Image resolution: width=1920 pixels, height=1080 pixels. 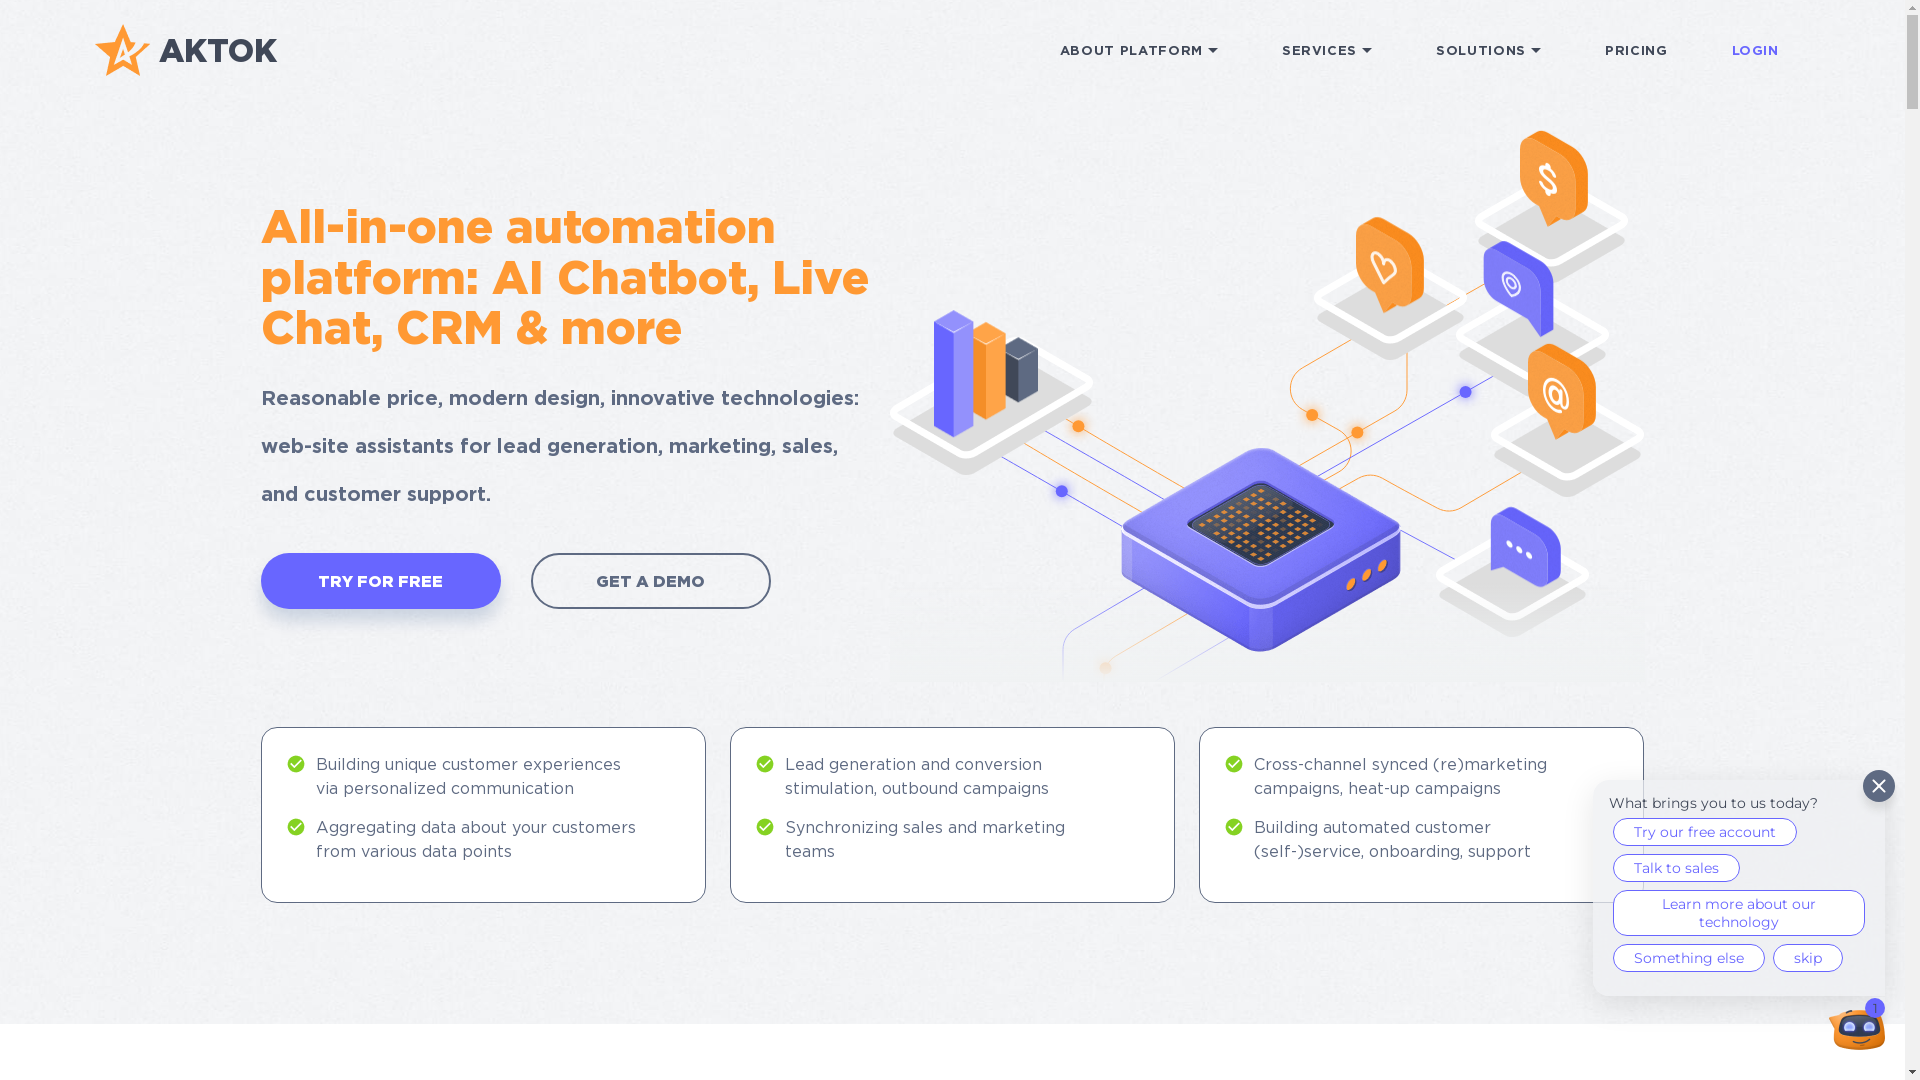 I want to click on Learn more about our technology, so click(x=1739, y=913).